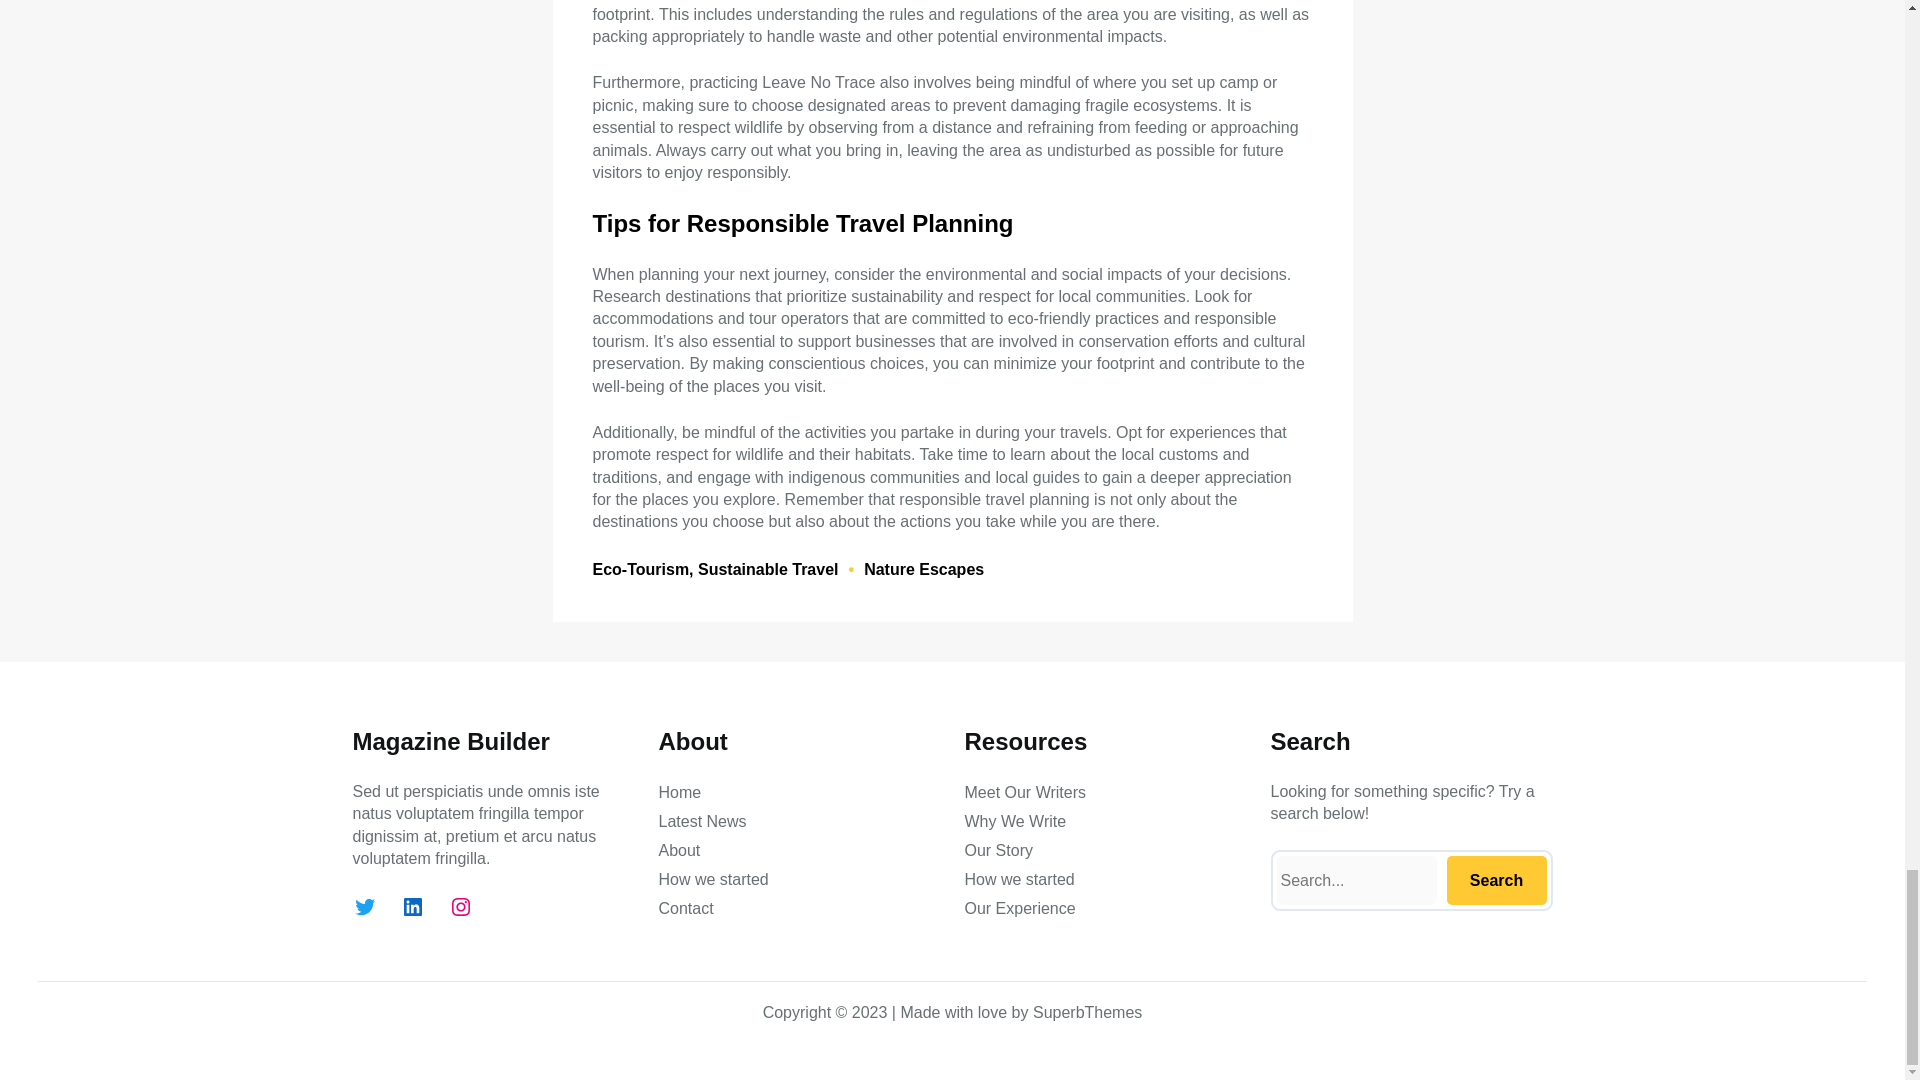 The image size is (1920, 1080). Describe the element at coordinates (1019, 909) in the screenshot. I see `Our Experience` at that location.